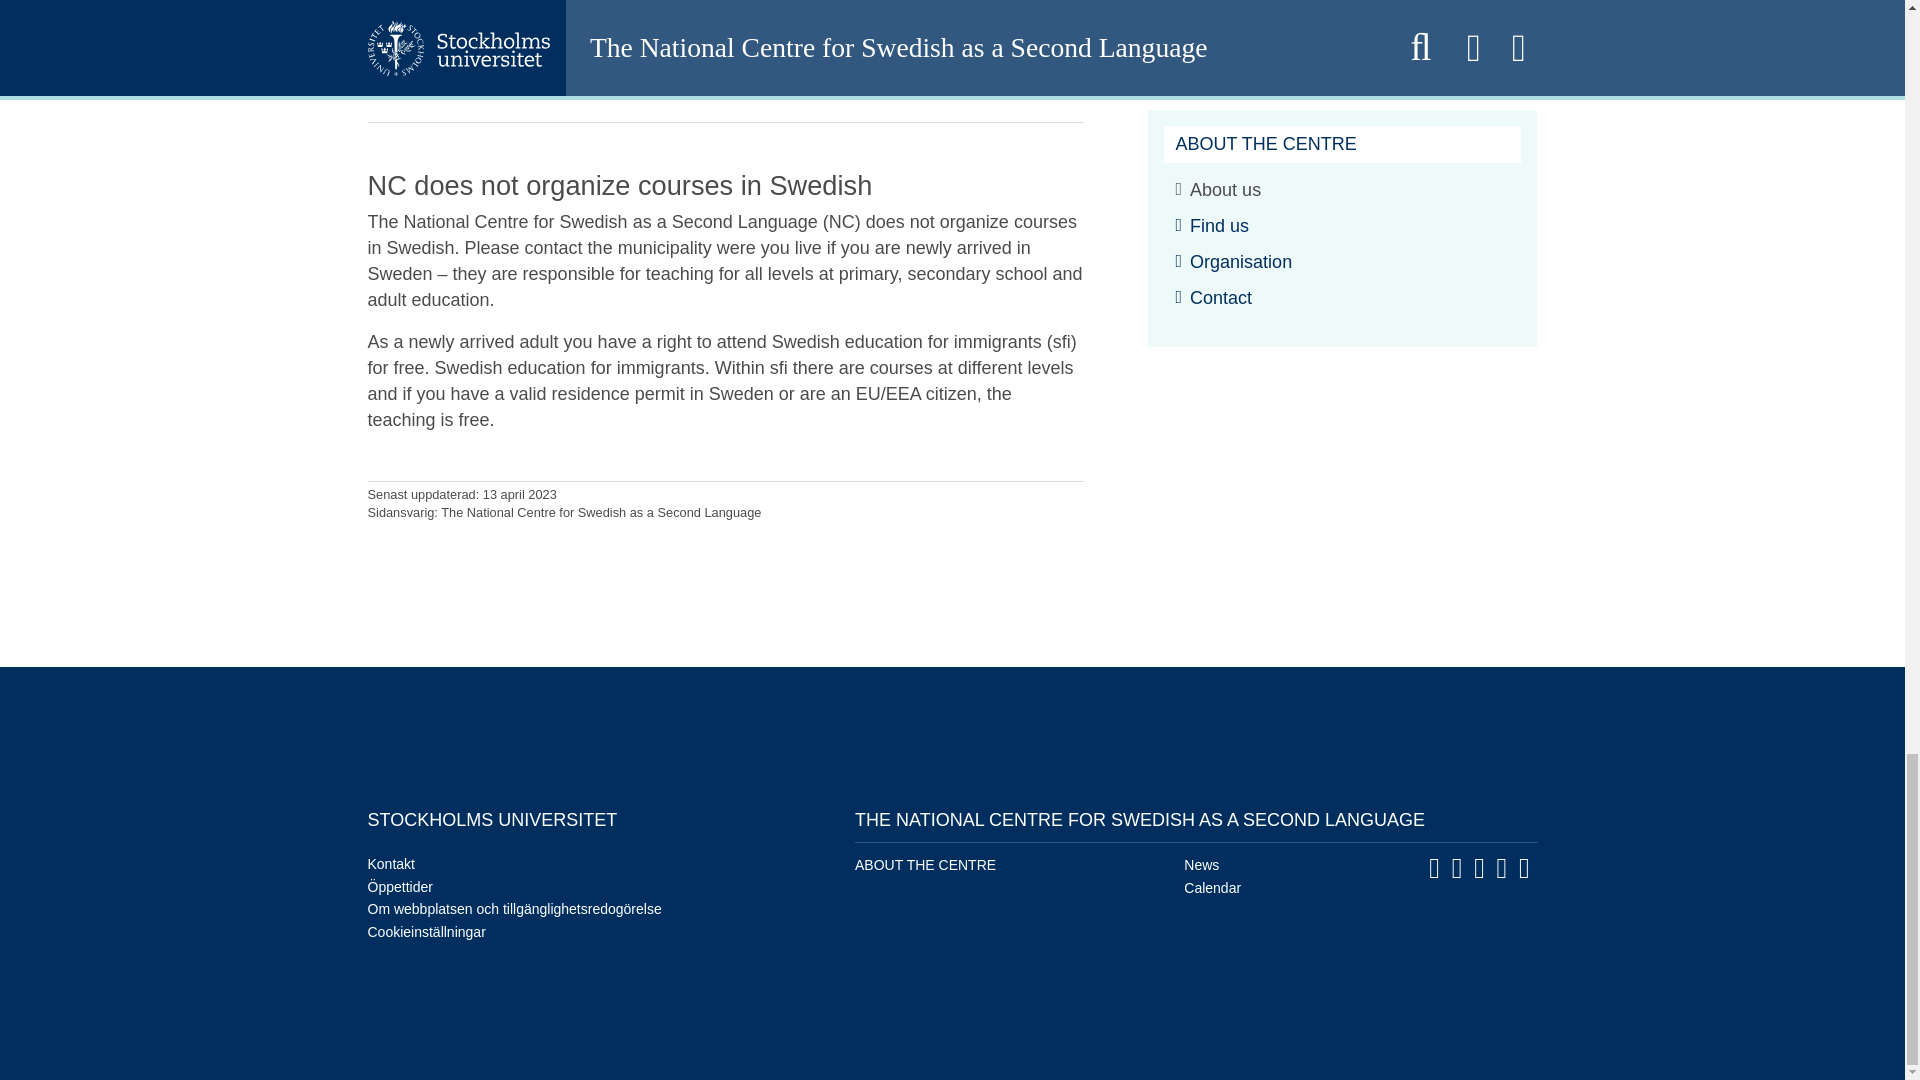 This screenshot has width=1920, height=1080. I want to click on Calendar, so click(1212, 888).